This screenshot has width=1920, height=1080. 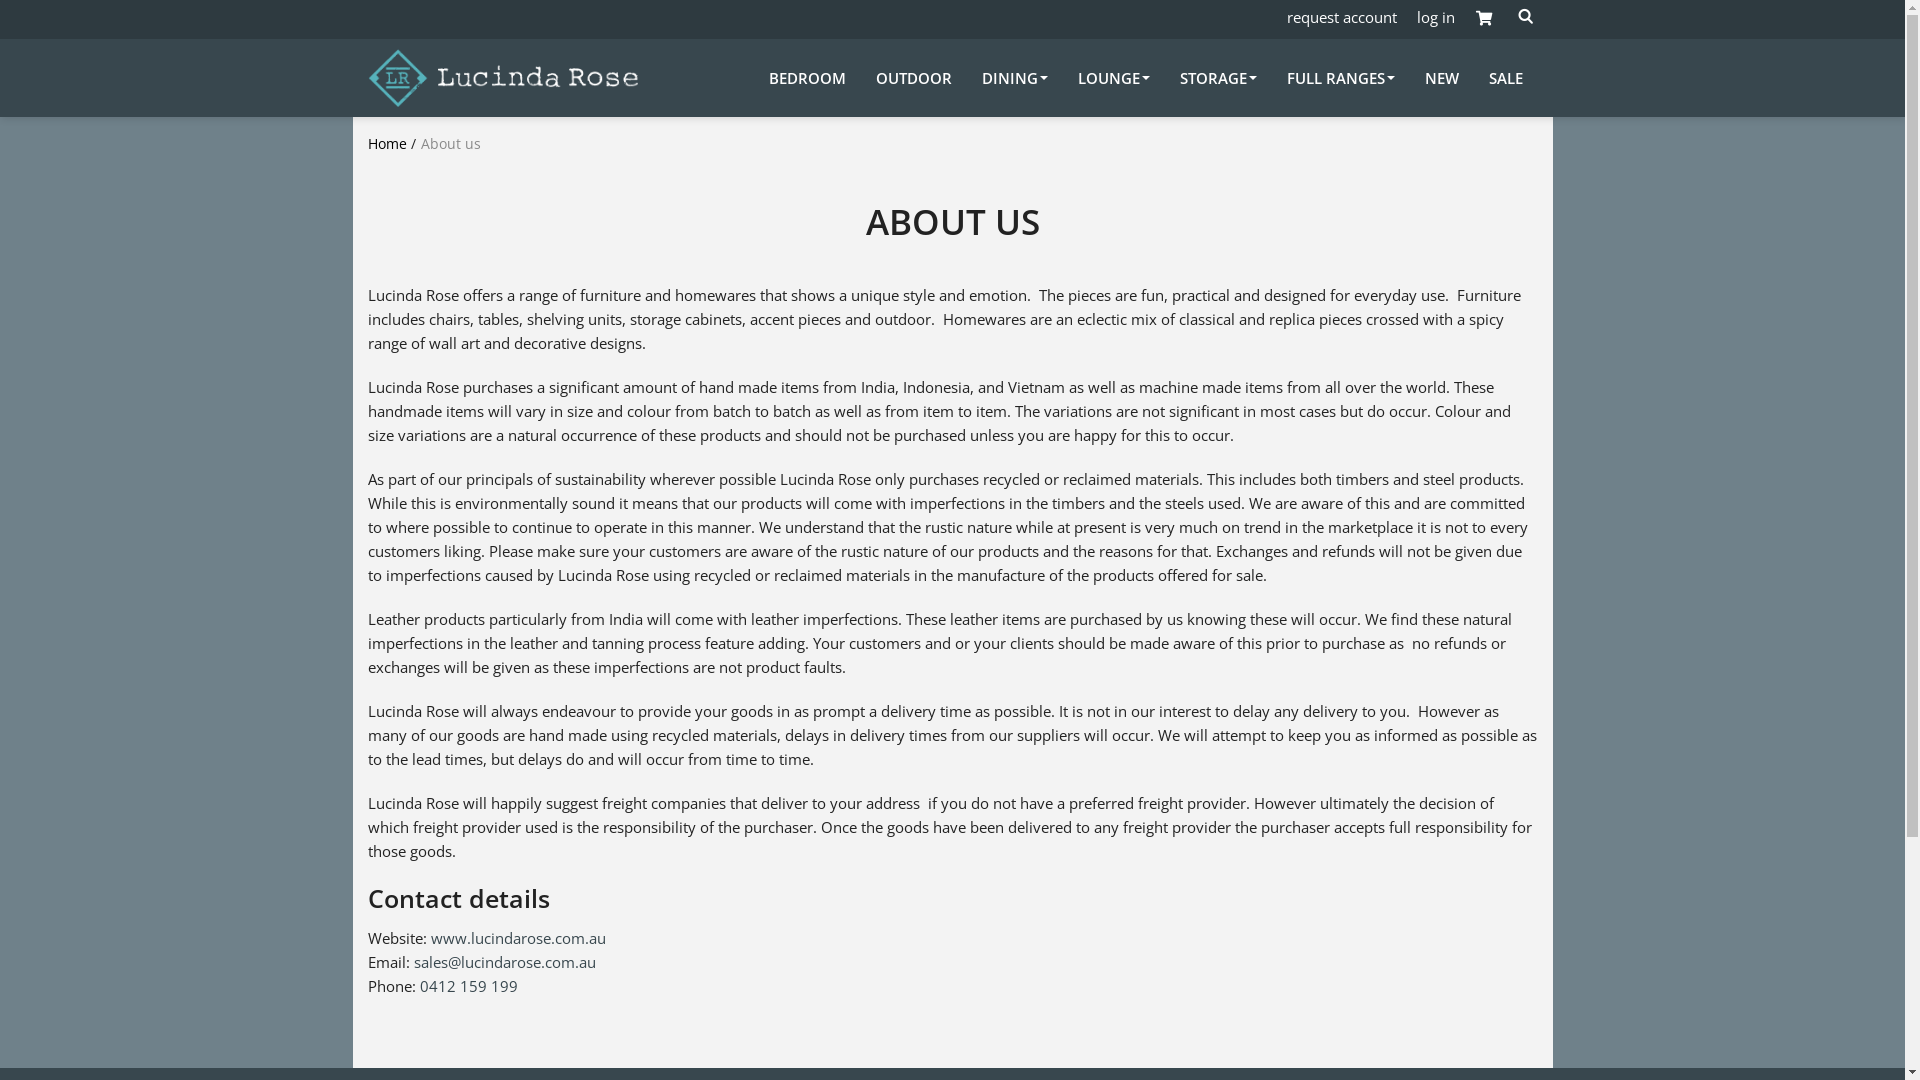 What do you see at coordinates (469, 986) in the screenshot?
I see `0412 159 199` at bounding box center [469, 986].